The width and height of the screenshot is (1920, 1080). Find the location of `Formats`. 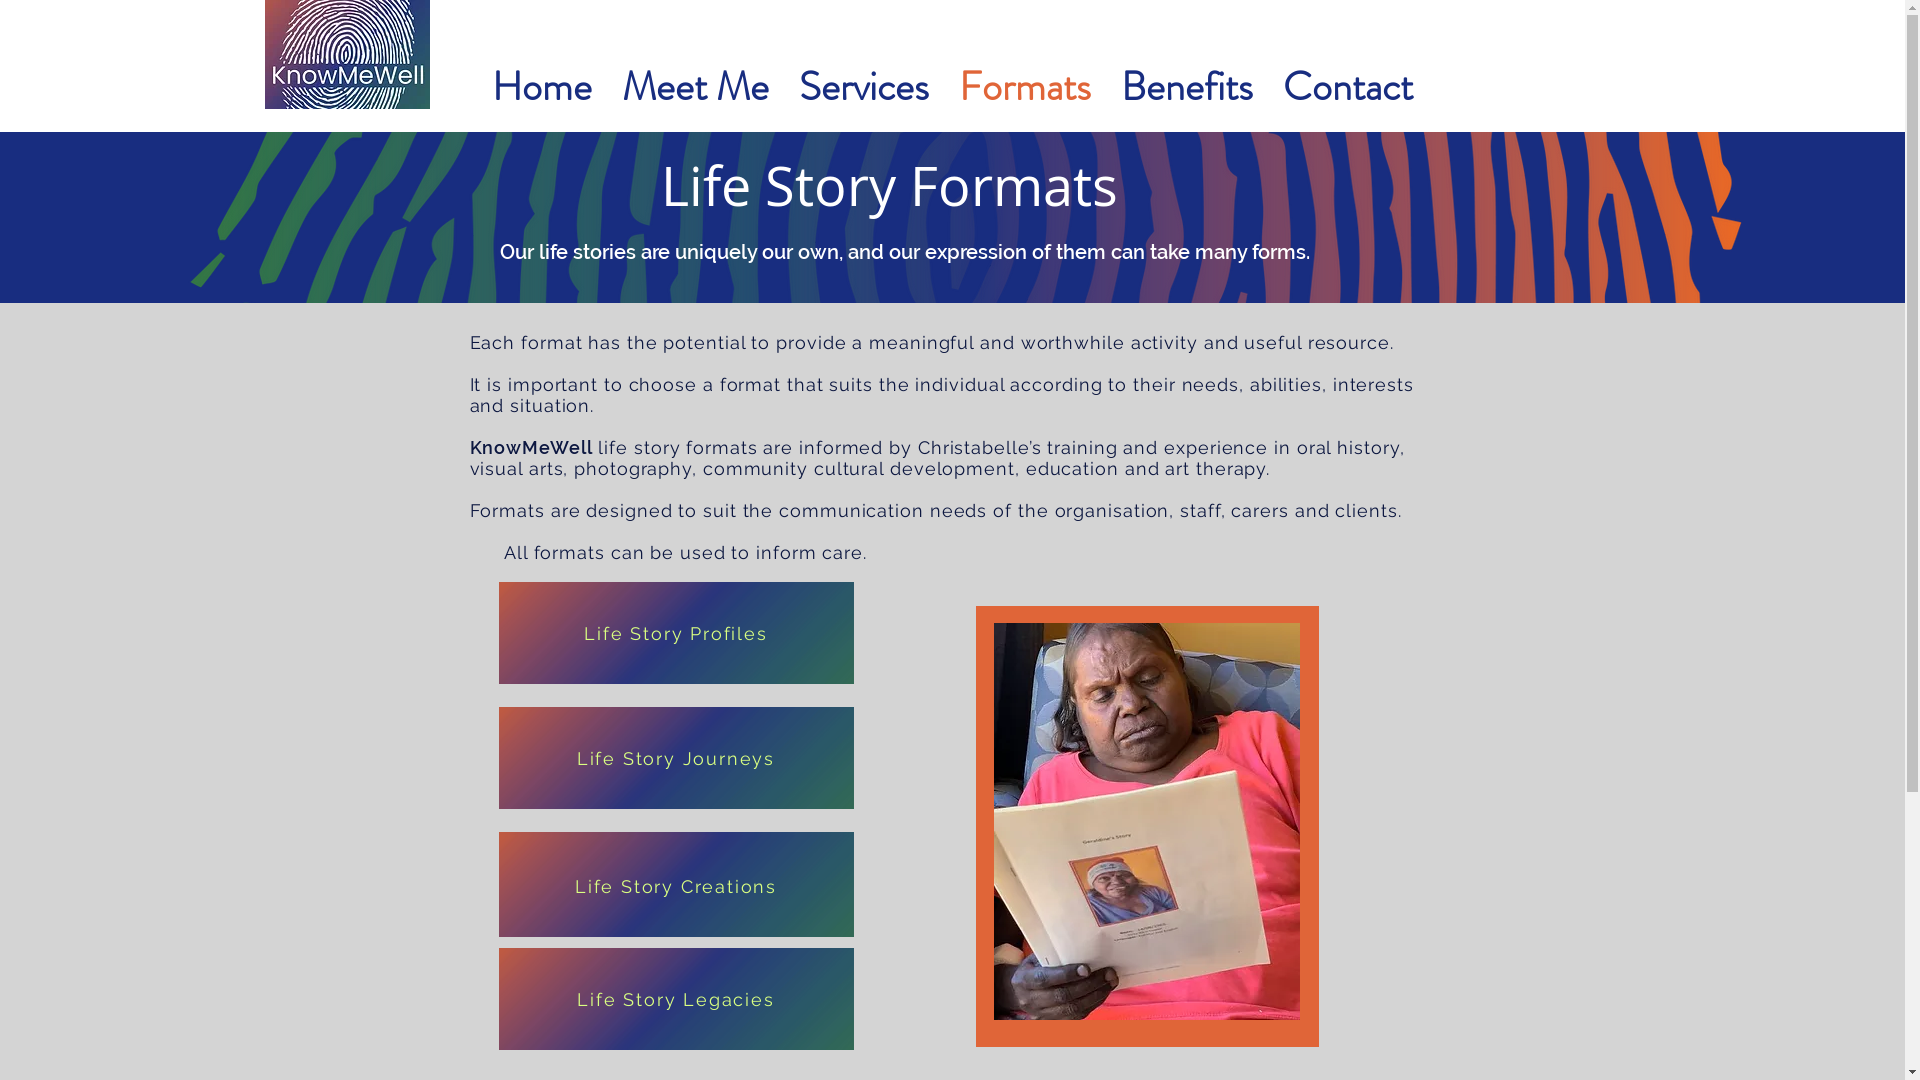

Formats is located at coordinates (1025, 87).